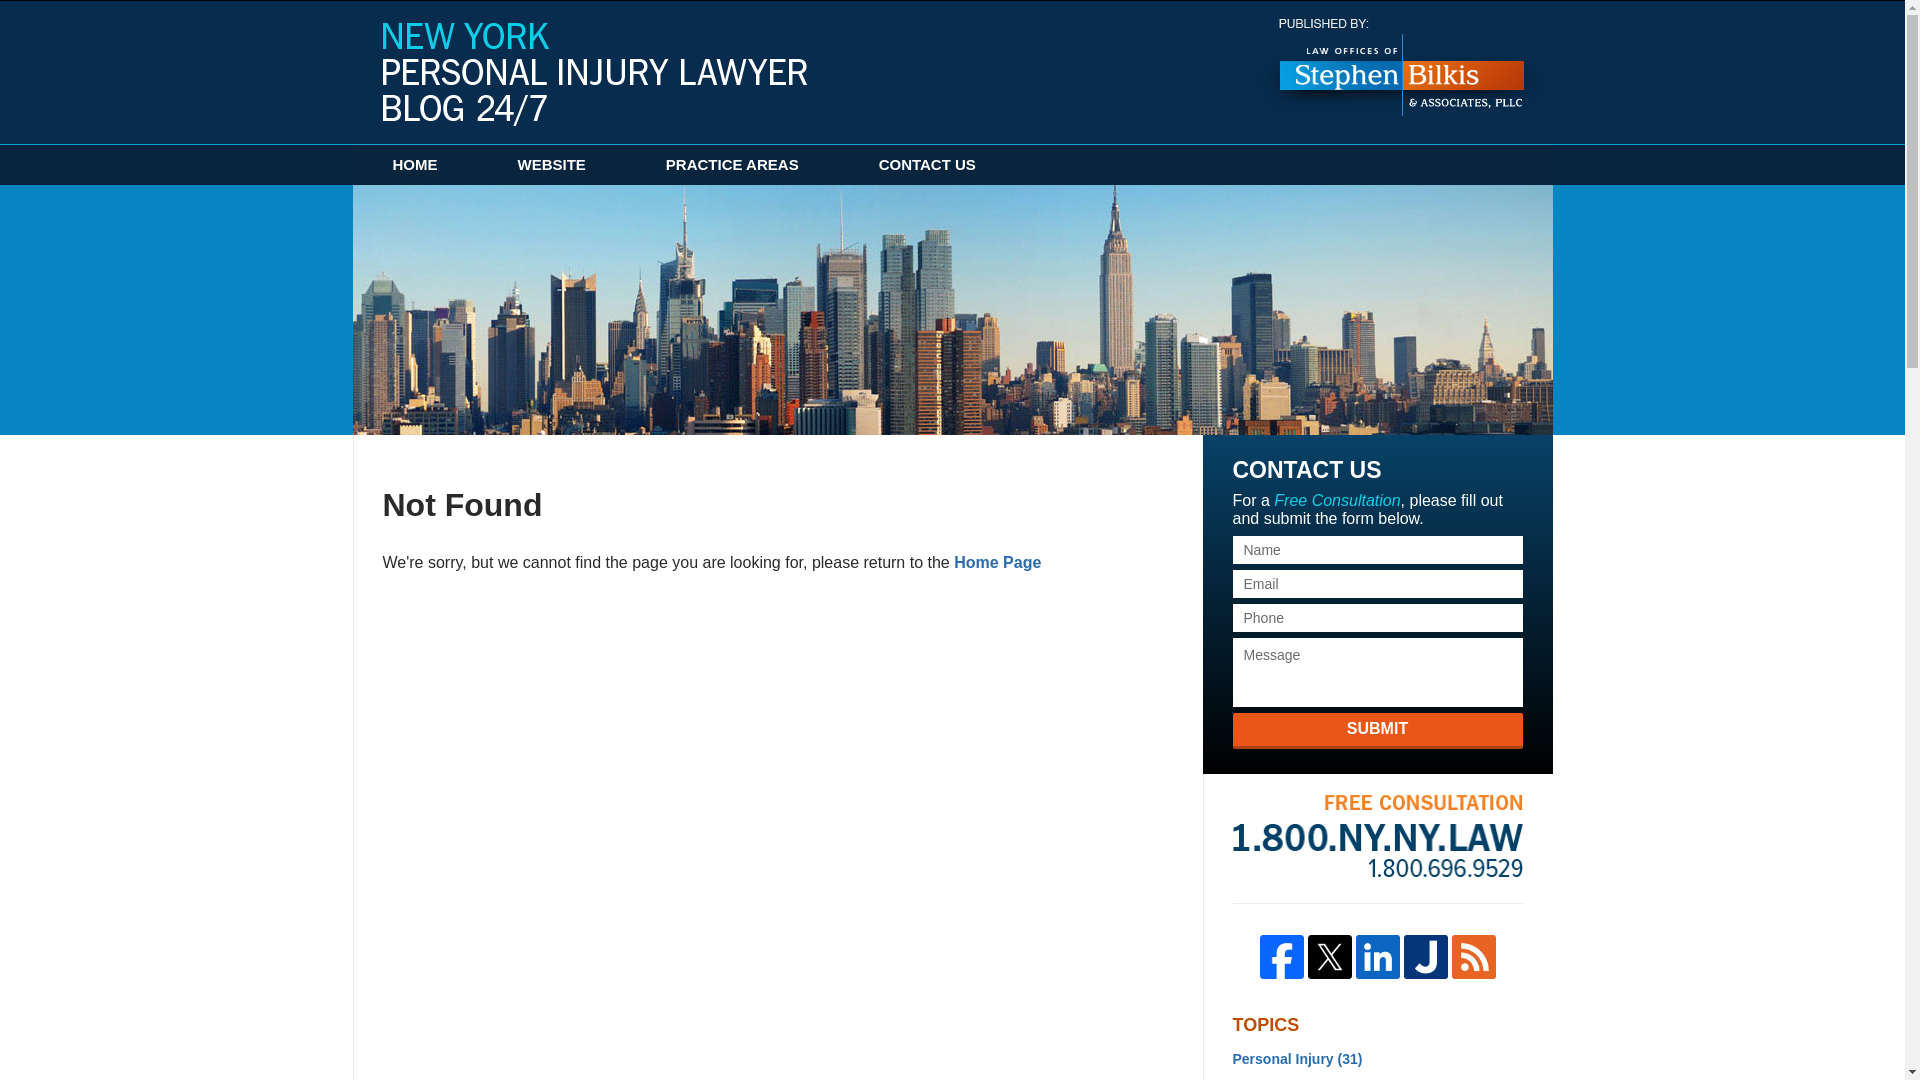 The width and height of the screenshot is (1920, 1080). I want to click on WEBSITE, so click(552, 164).